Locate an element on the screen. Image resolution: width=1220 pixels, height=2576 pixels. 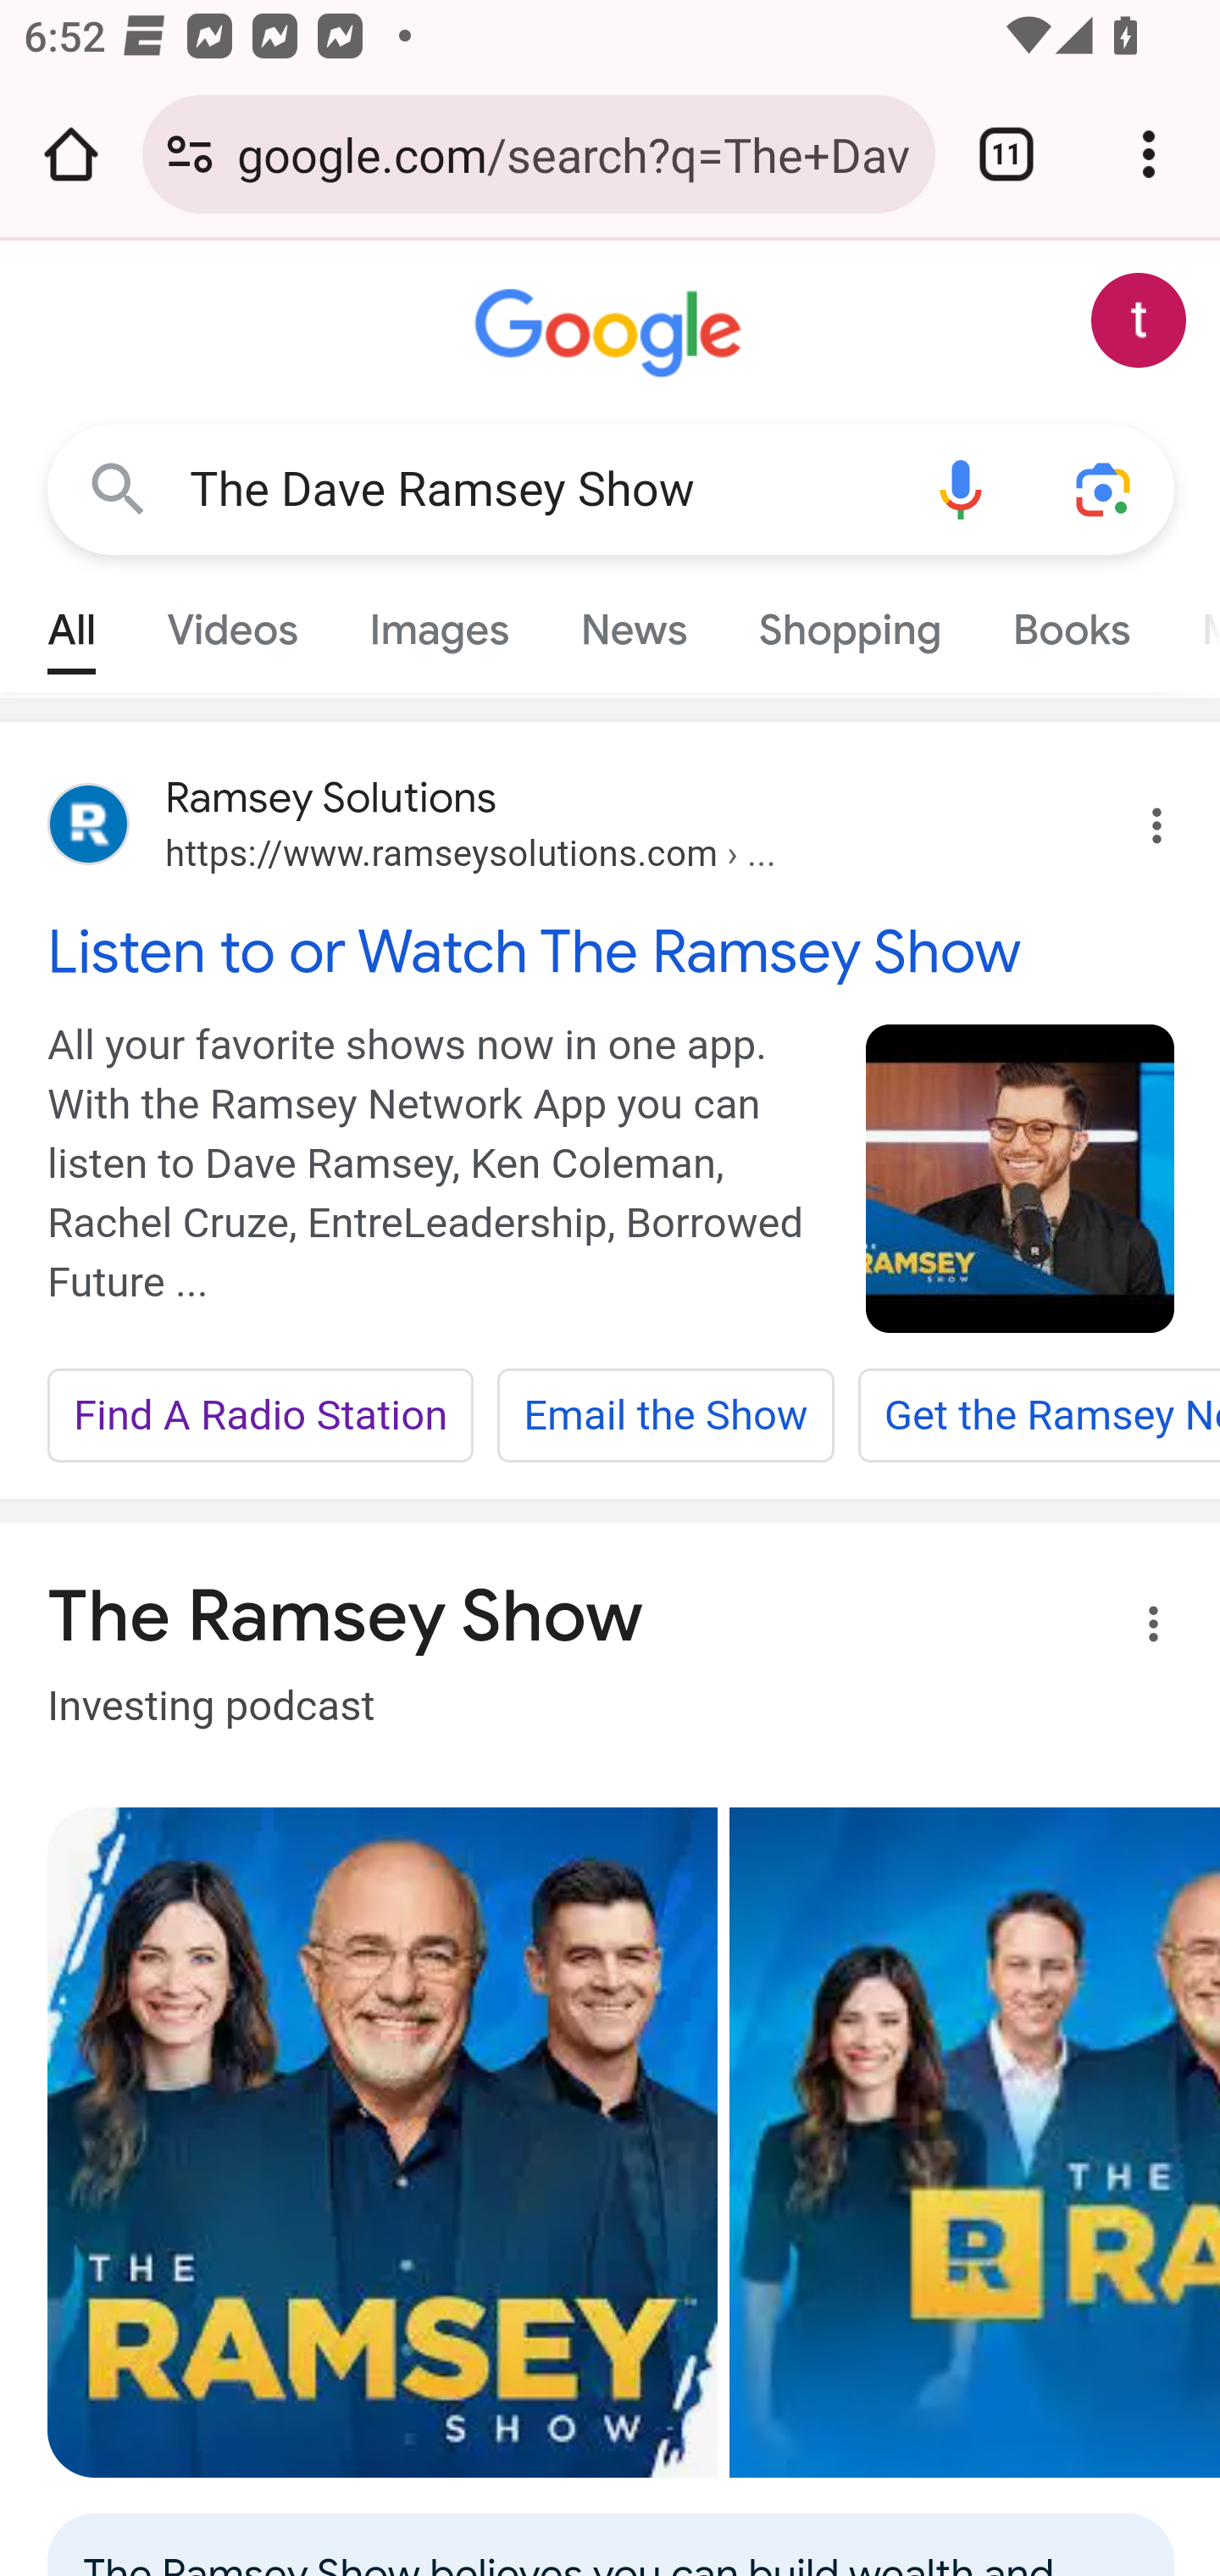
Google Search is located at coordinates (119, 488).